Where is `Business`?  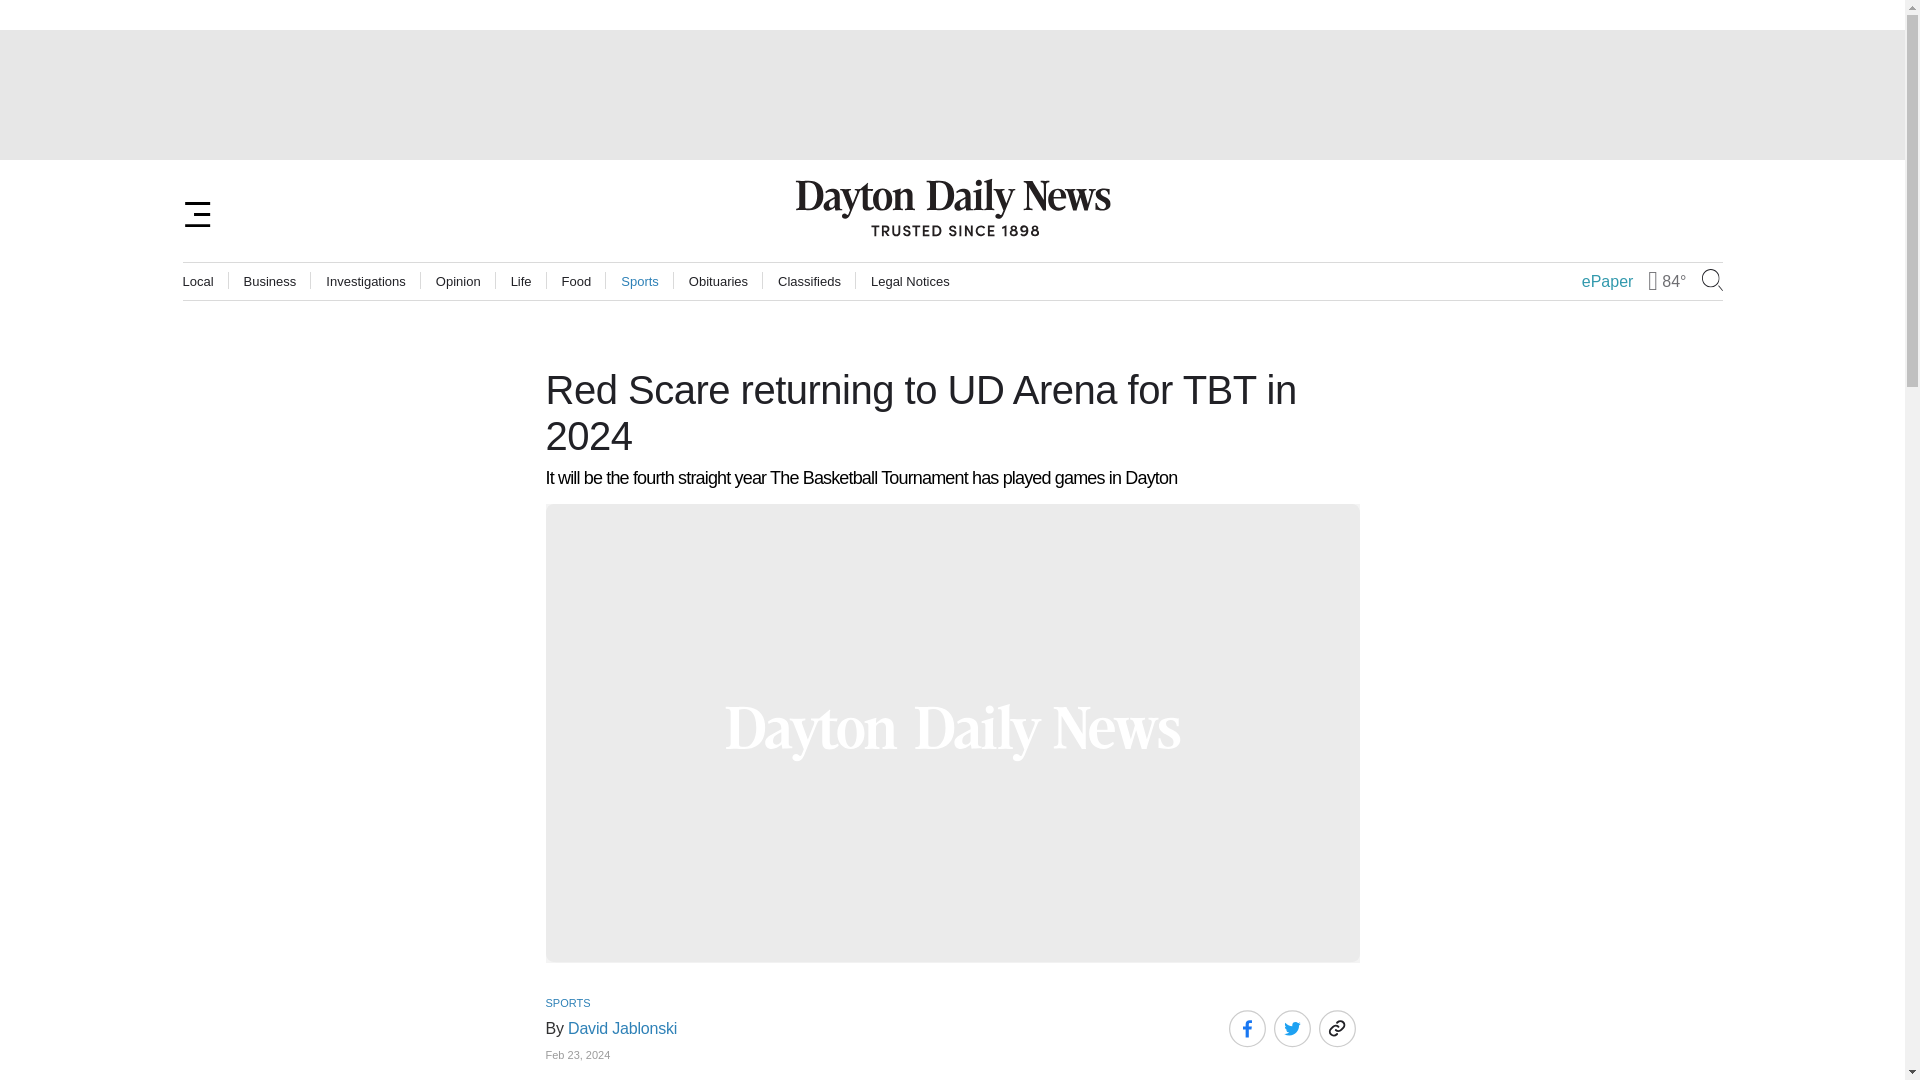 Business is located at coordinates (270, 282).